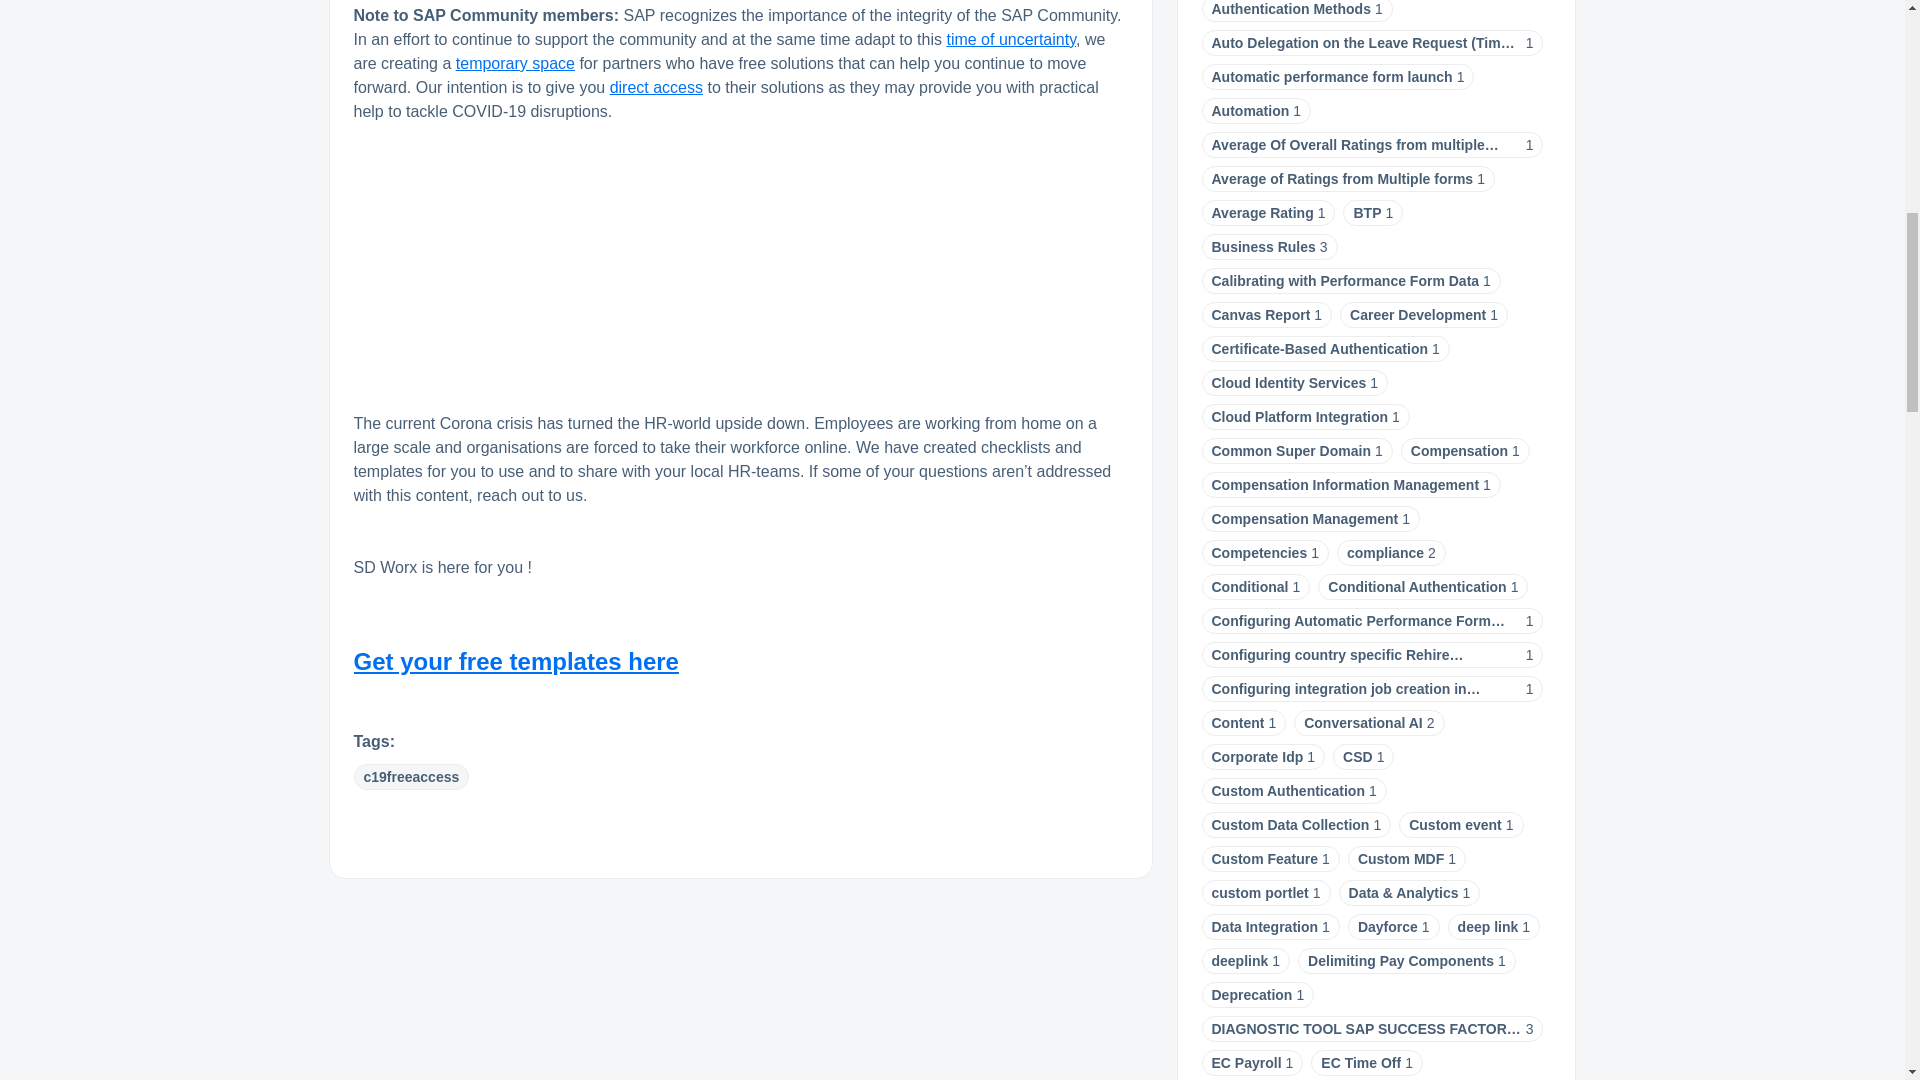 The width and height of the screenshot is (1920, 1080). I want to click on temporary space, so click(515, 64).